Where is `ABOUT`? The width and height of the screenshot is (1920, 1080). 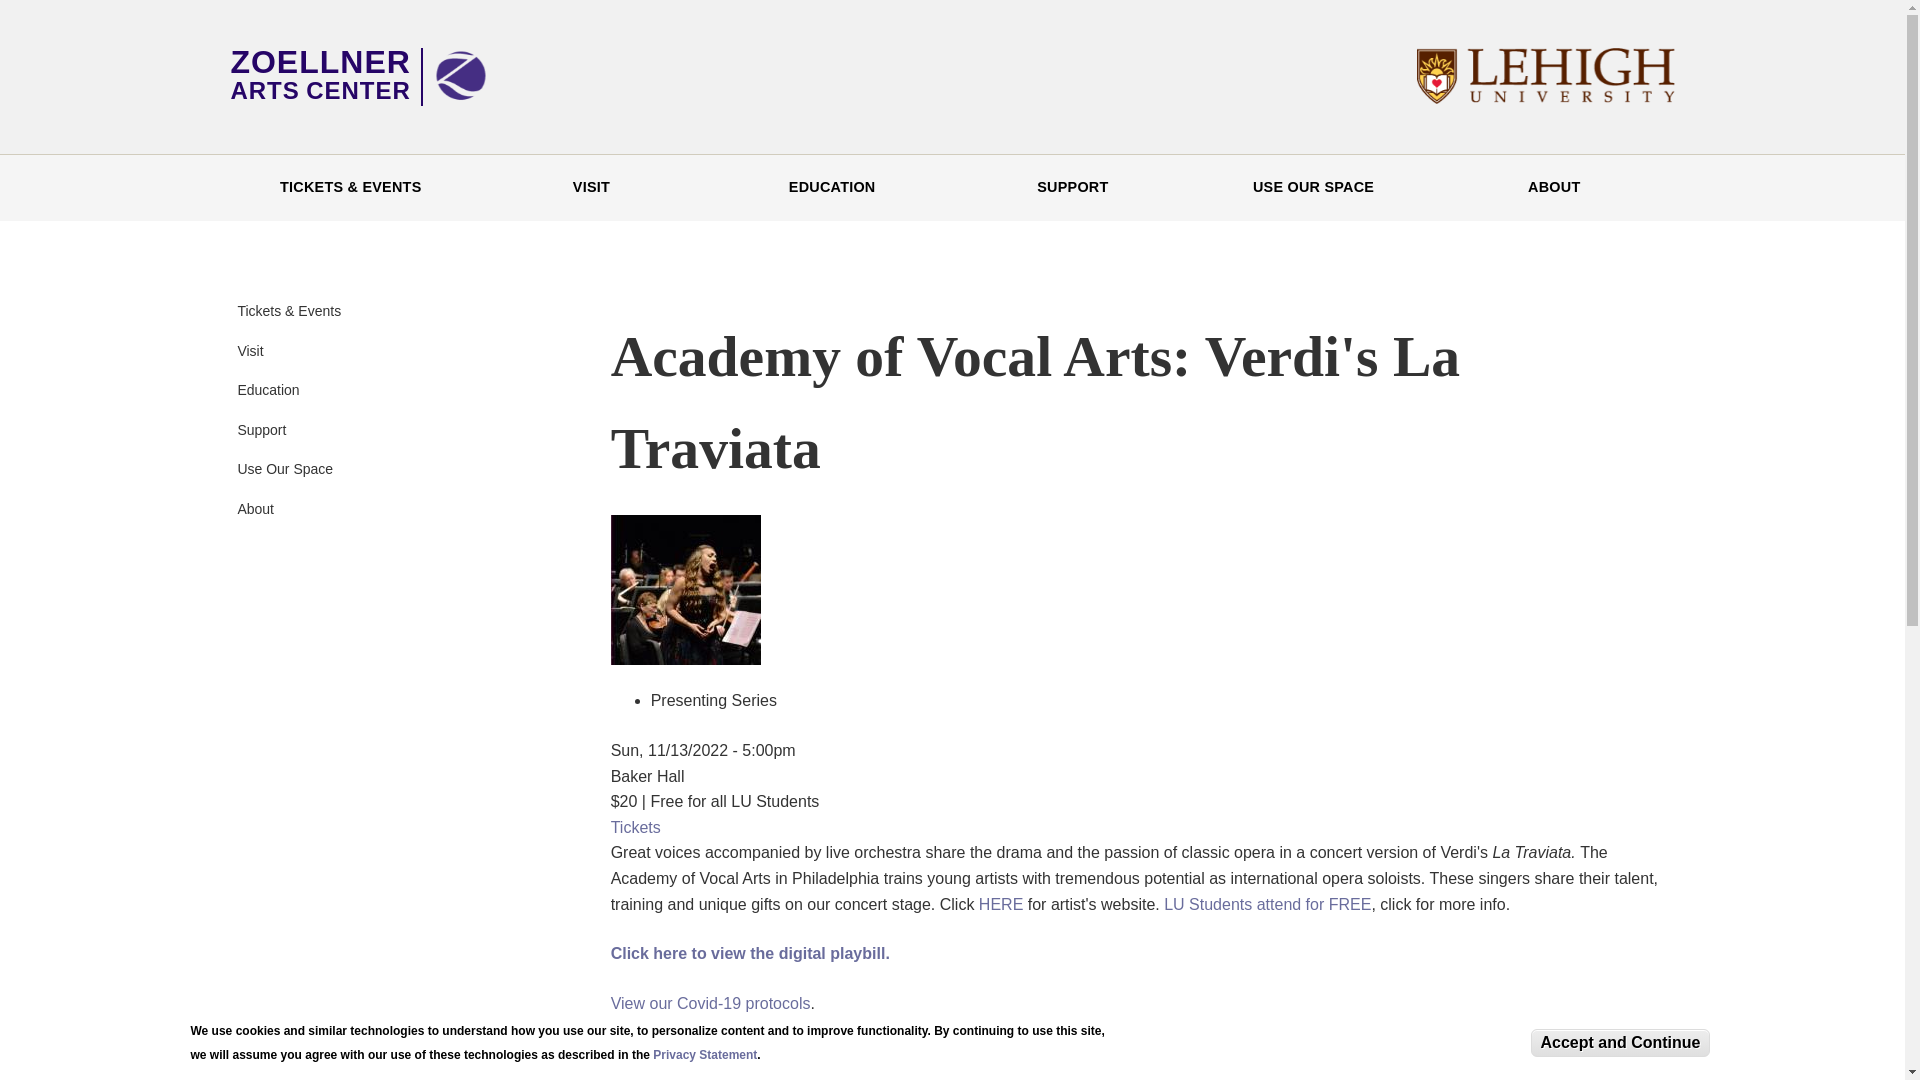
ABOUT is located at coordinates (832, 188).